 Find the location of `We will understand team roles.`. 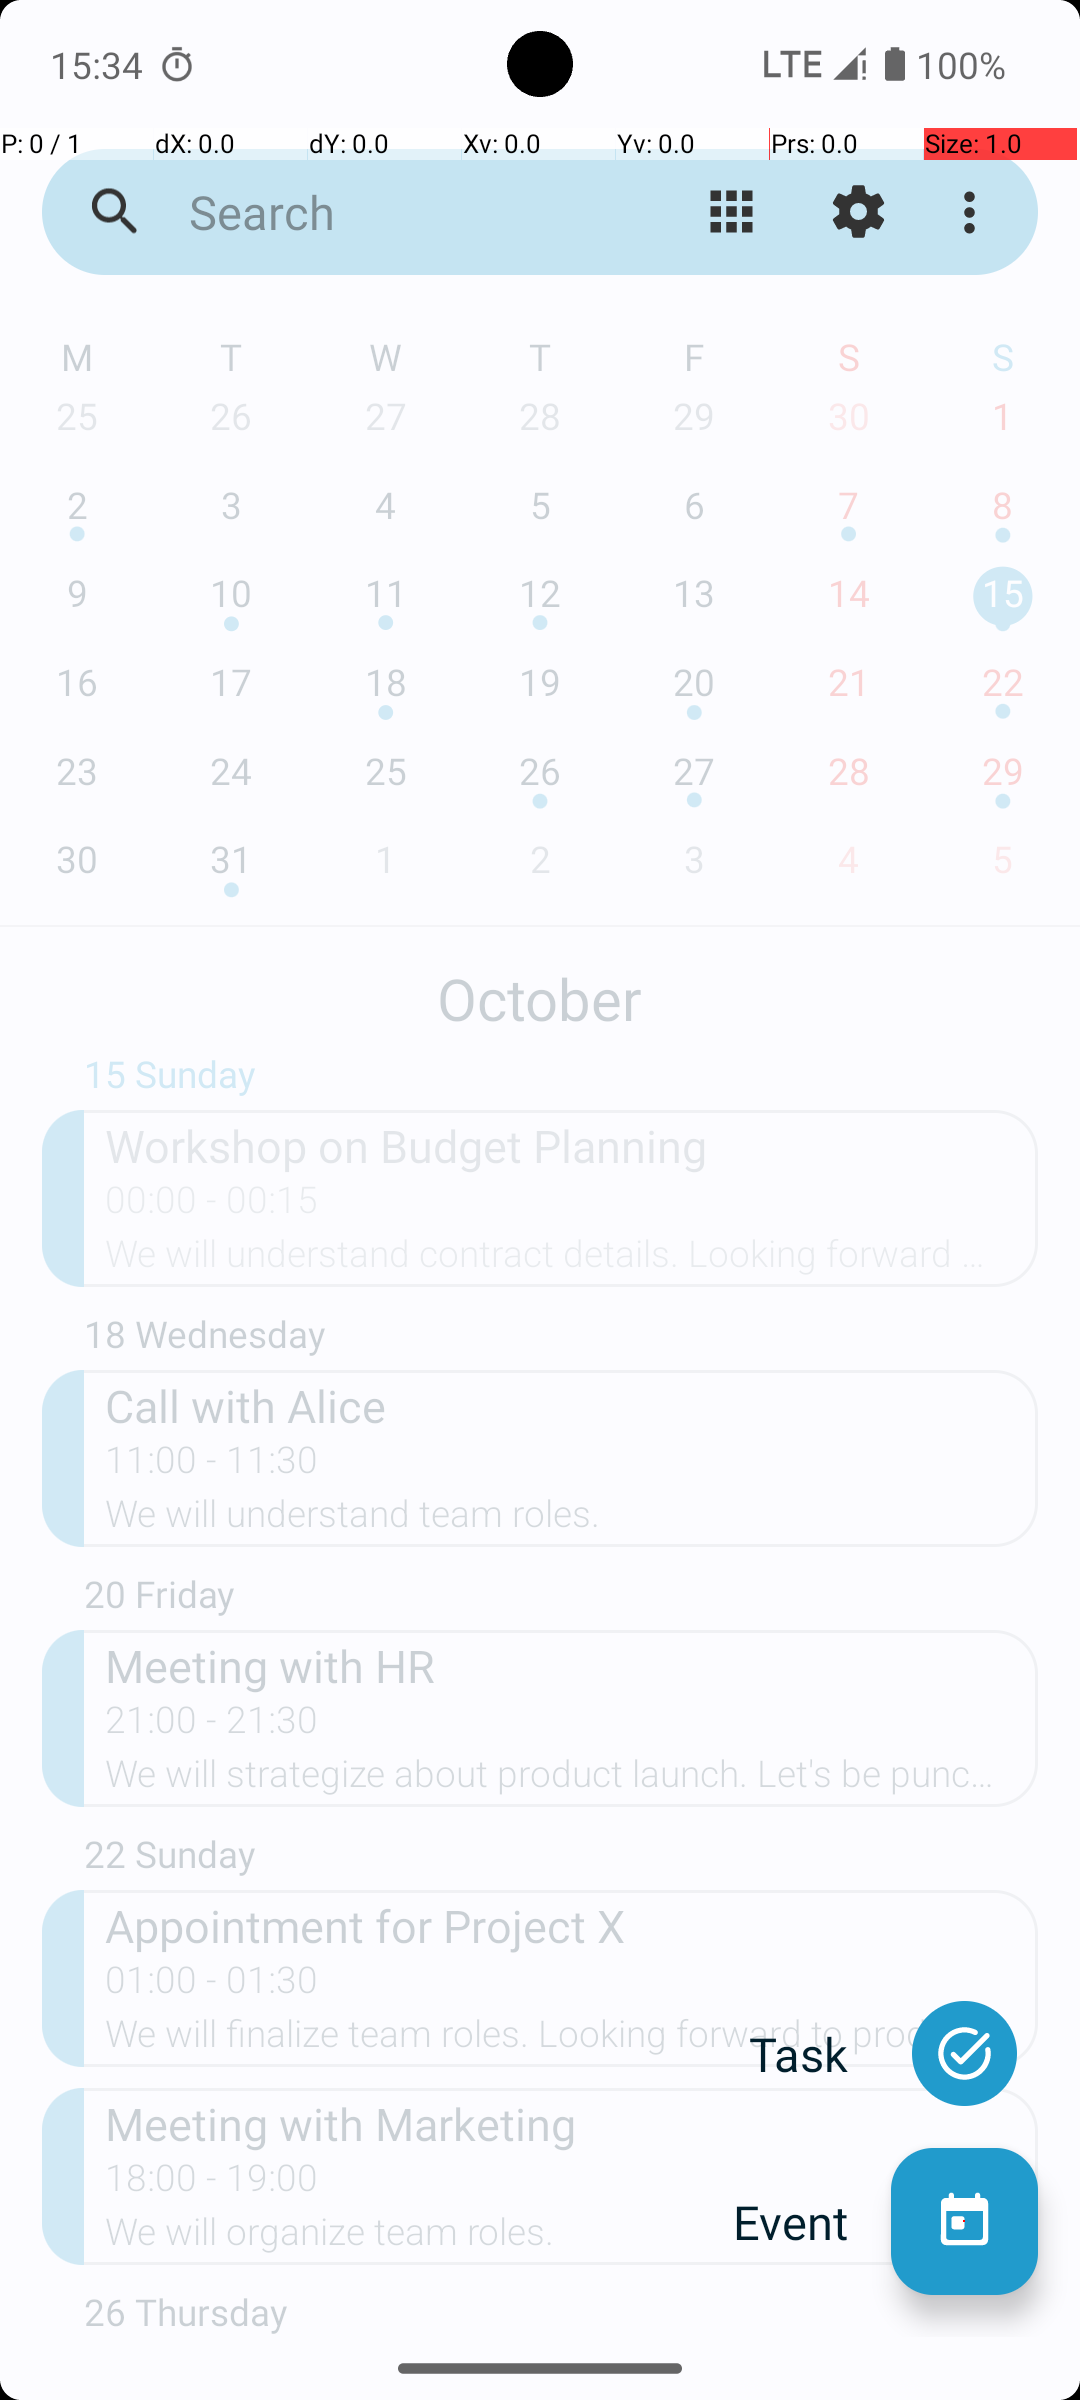

We will understand team roles. is located at coordinates (572, 1520).